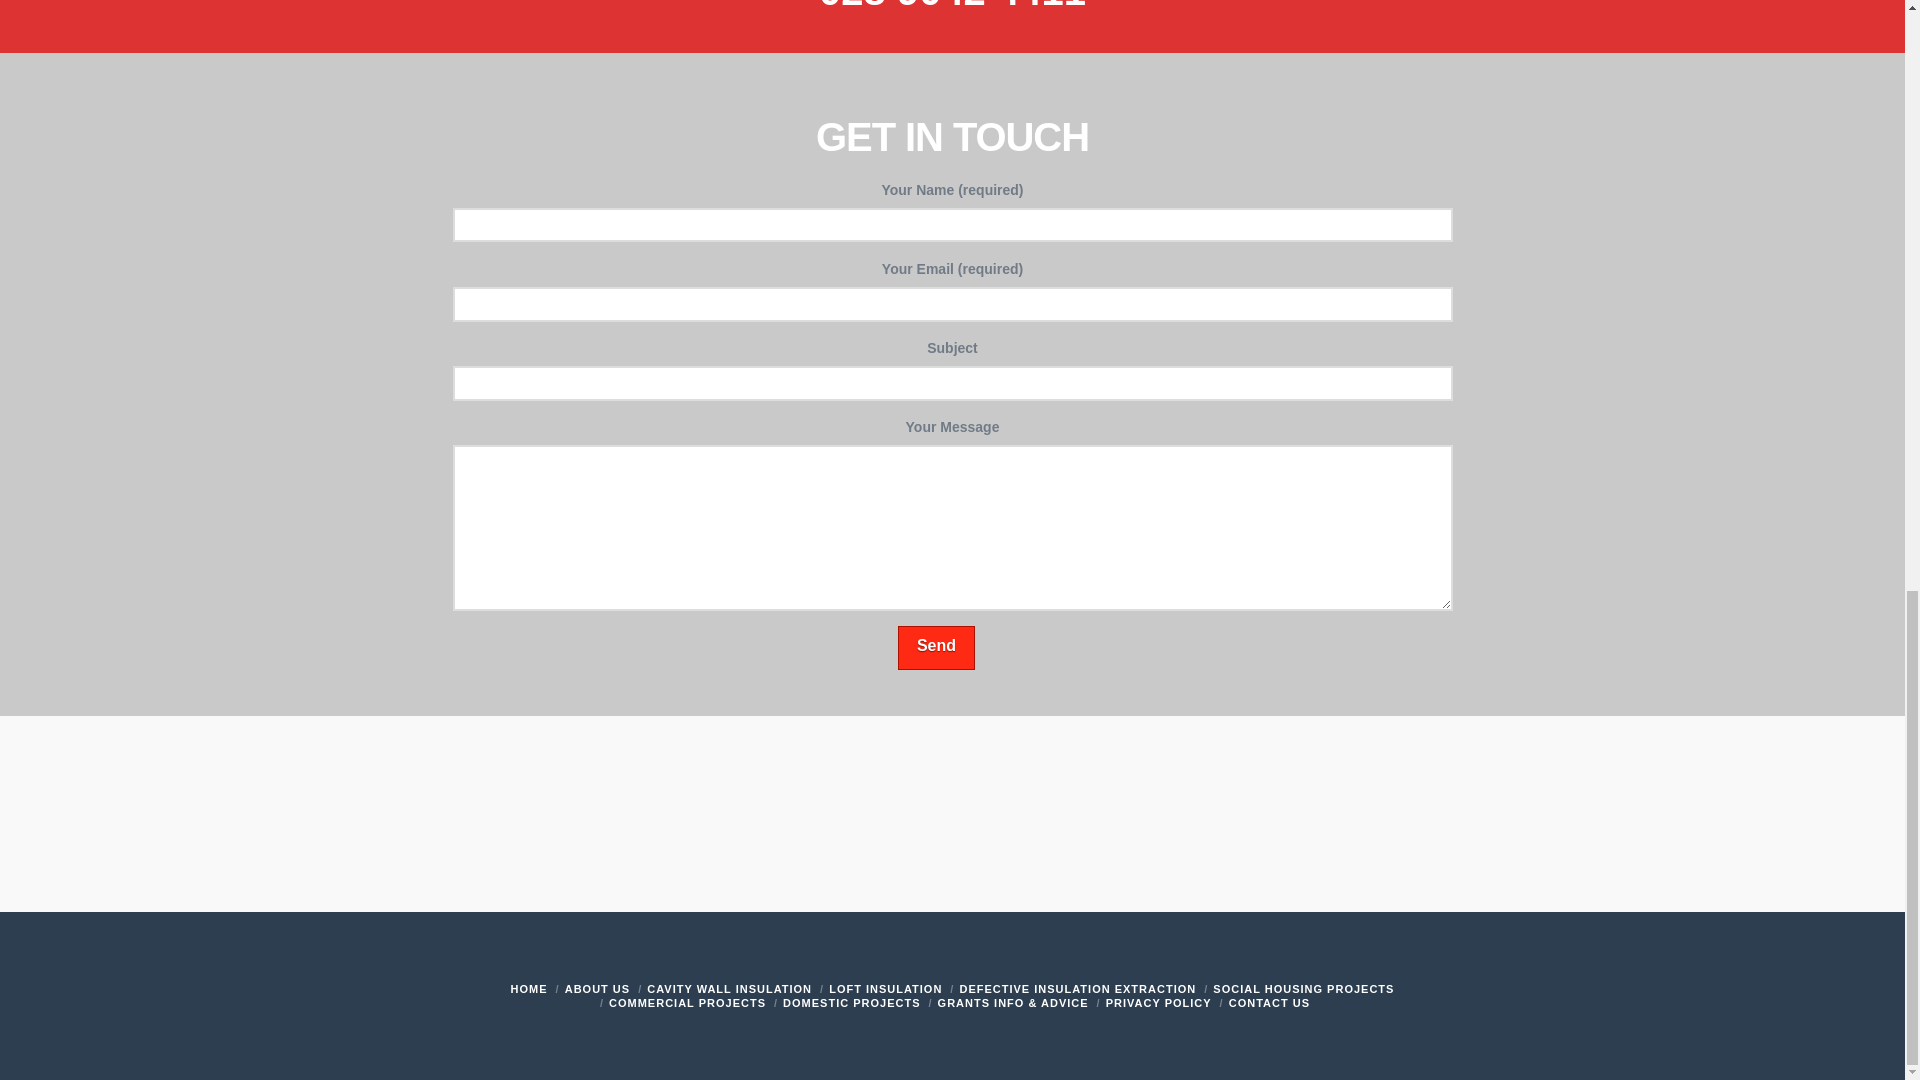 Image resolution: width=1920 pixels, height=1080 pixels. What do you see at coordinates (528, 988) in the screenshot?
I see `HOME` at bounding box center [528, 988].